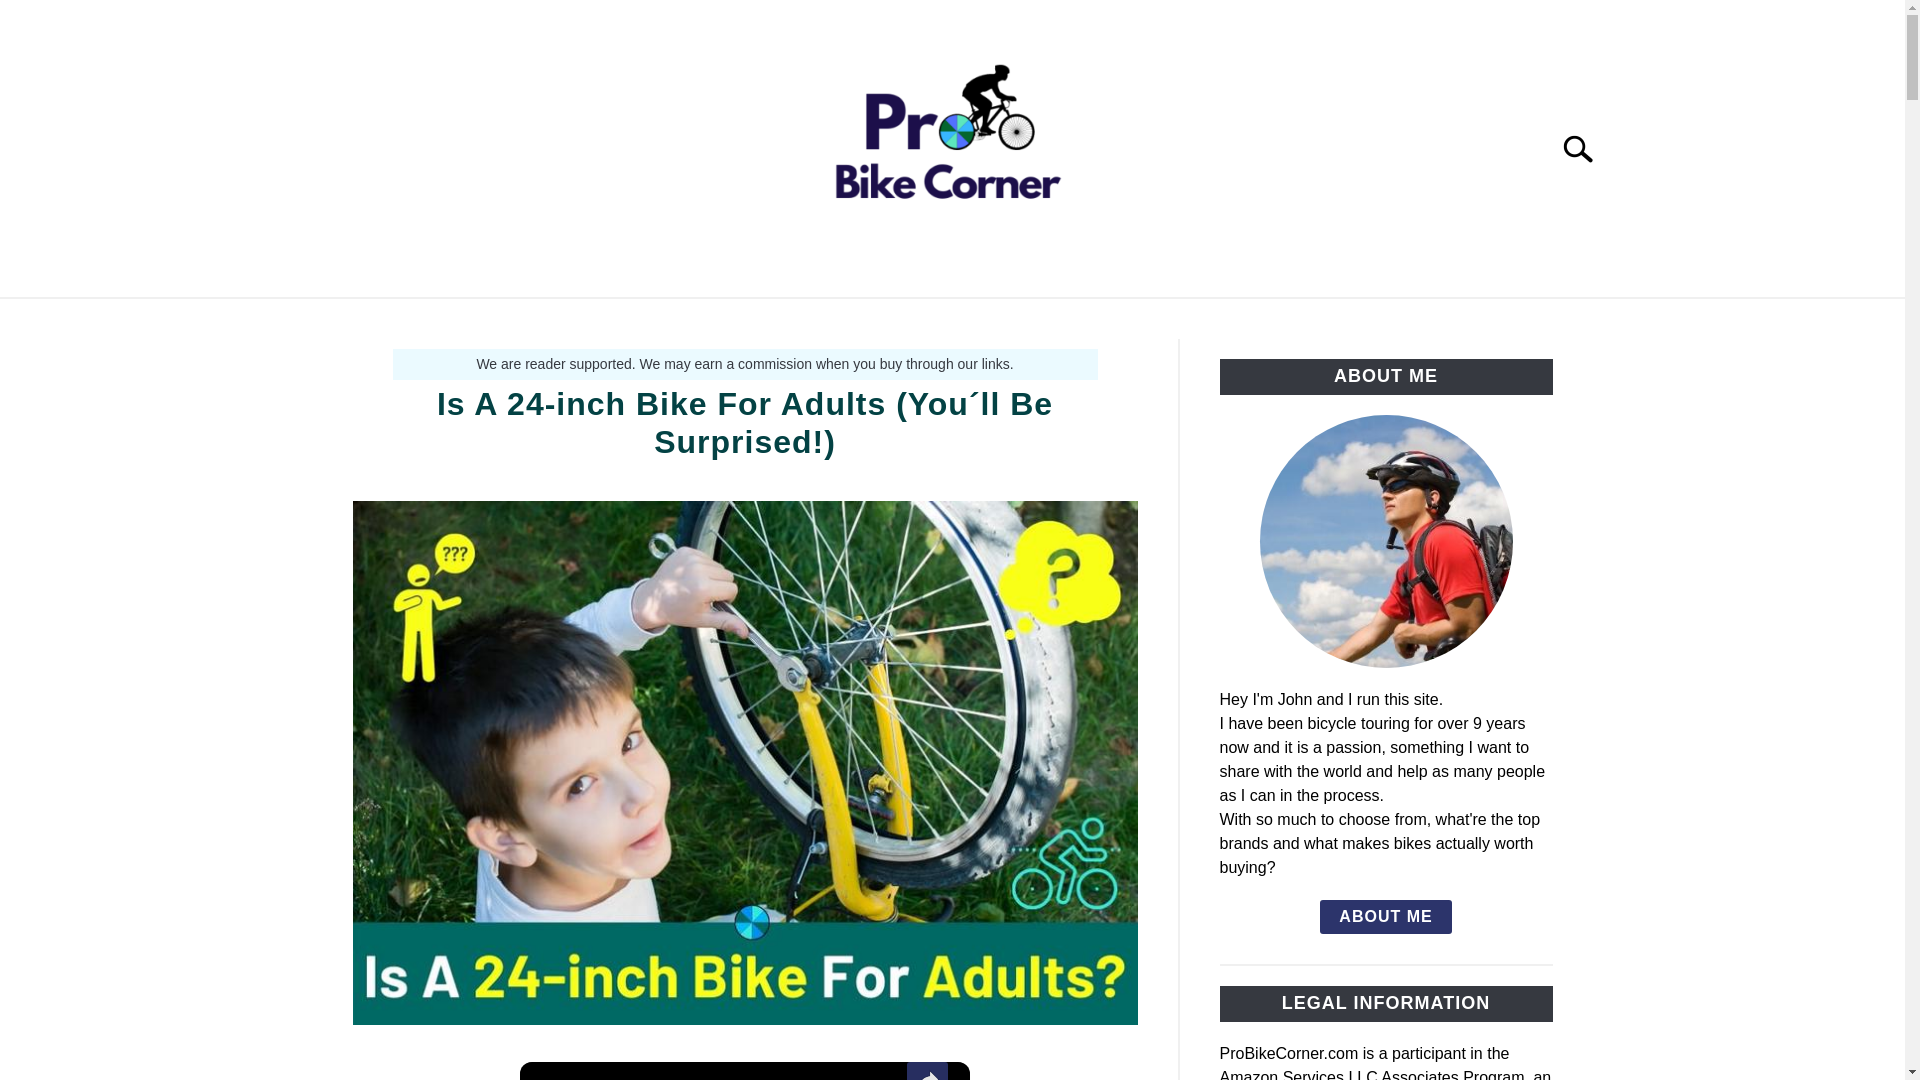  What do you see at coordinates (927, 1070) in the screenshot?
I see `Share` at bounding box center [927, 1070].